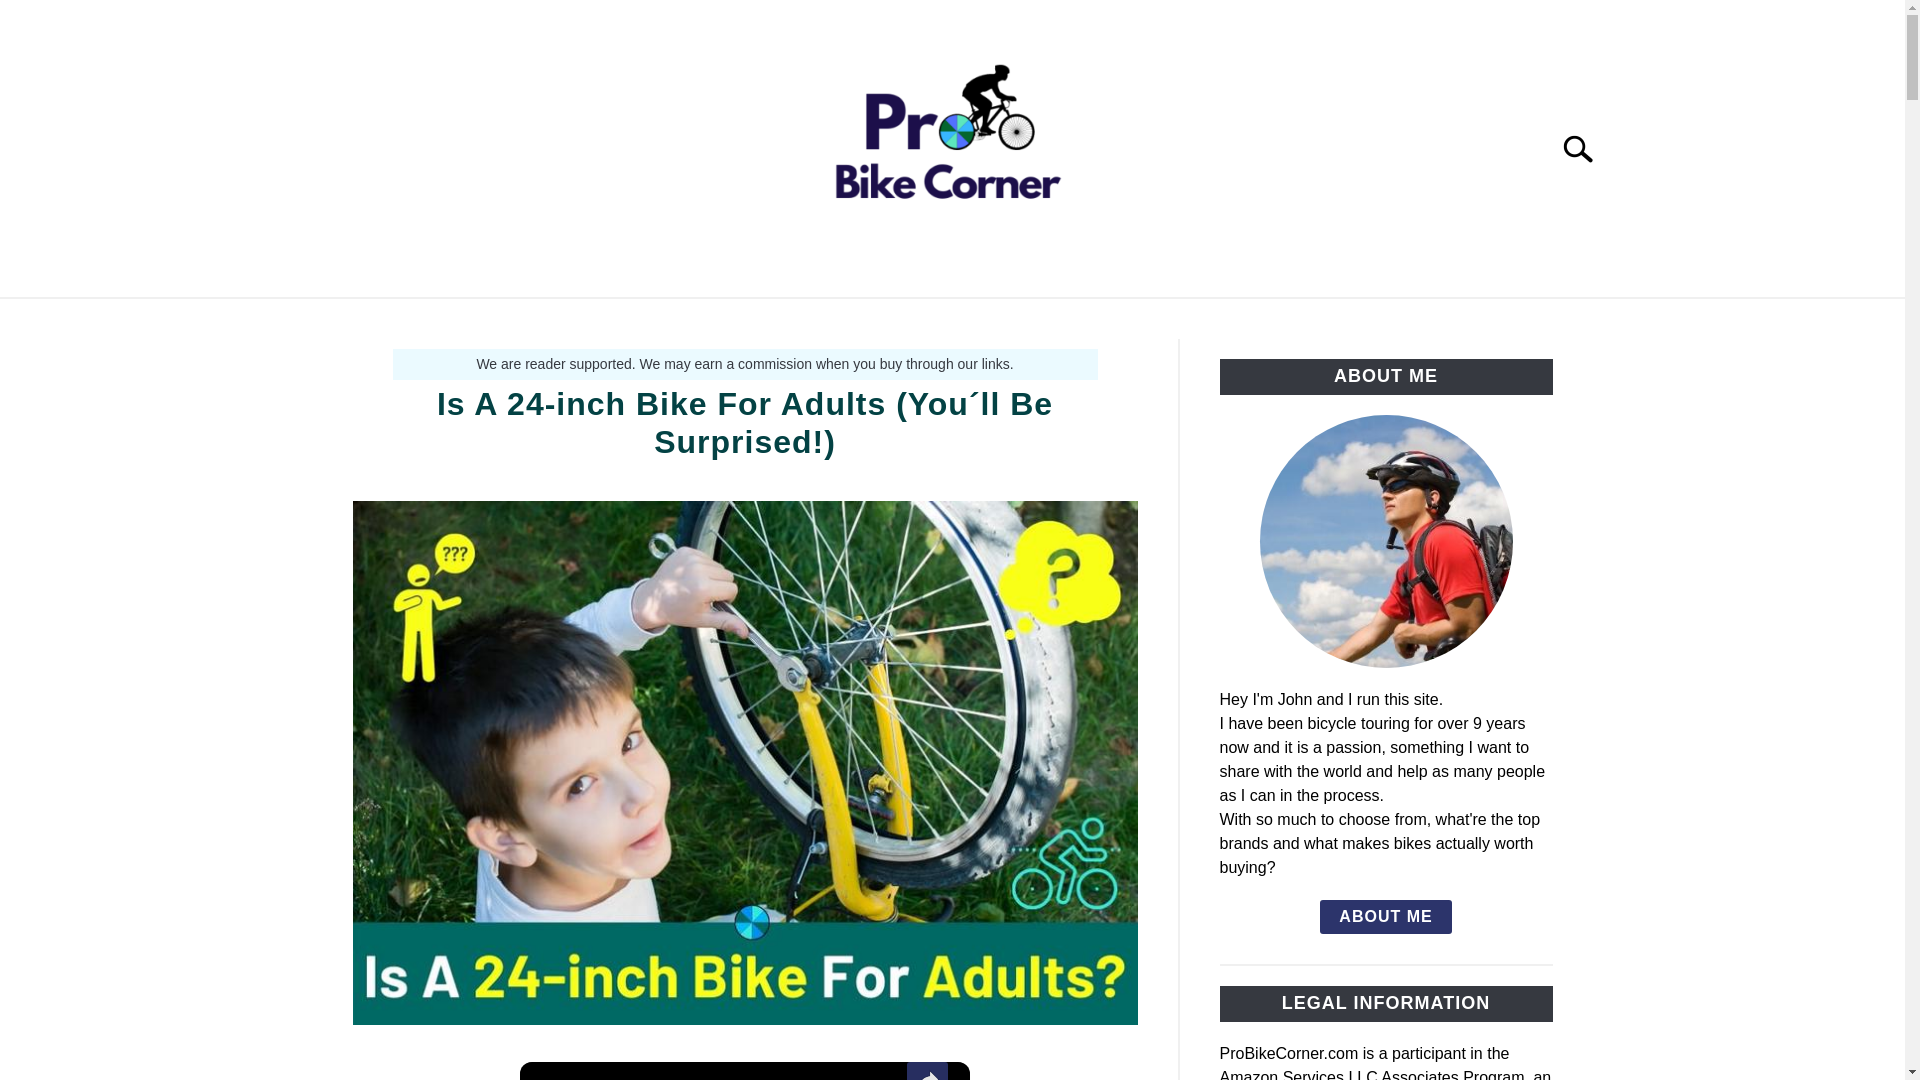  What do you see at coordinates (927, 1070) in the screenshot?
I see `Share` at bounding box center [927, 1070].